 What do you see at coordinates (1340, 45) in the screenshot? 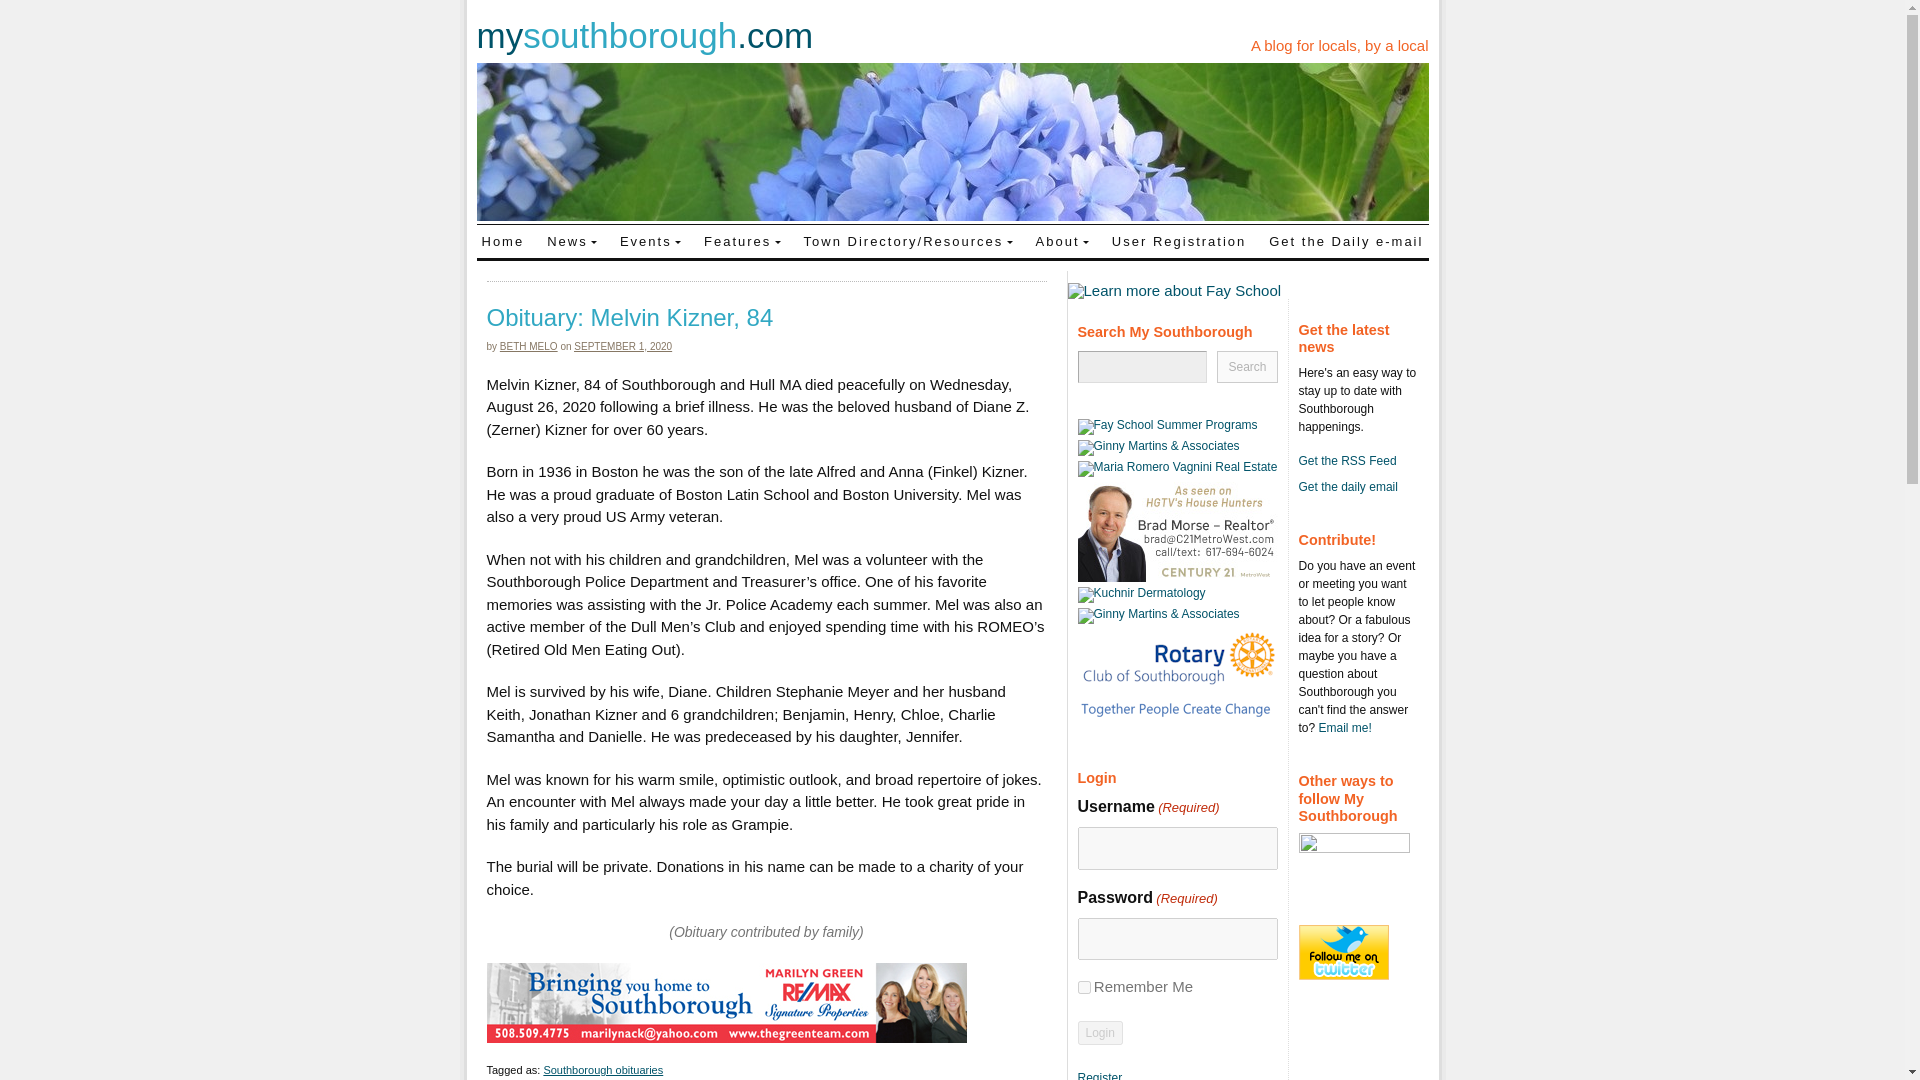
I see `A blog for locals, by a local` at bounding box center [1340, 45].